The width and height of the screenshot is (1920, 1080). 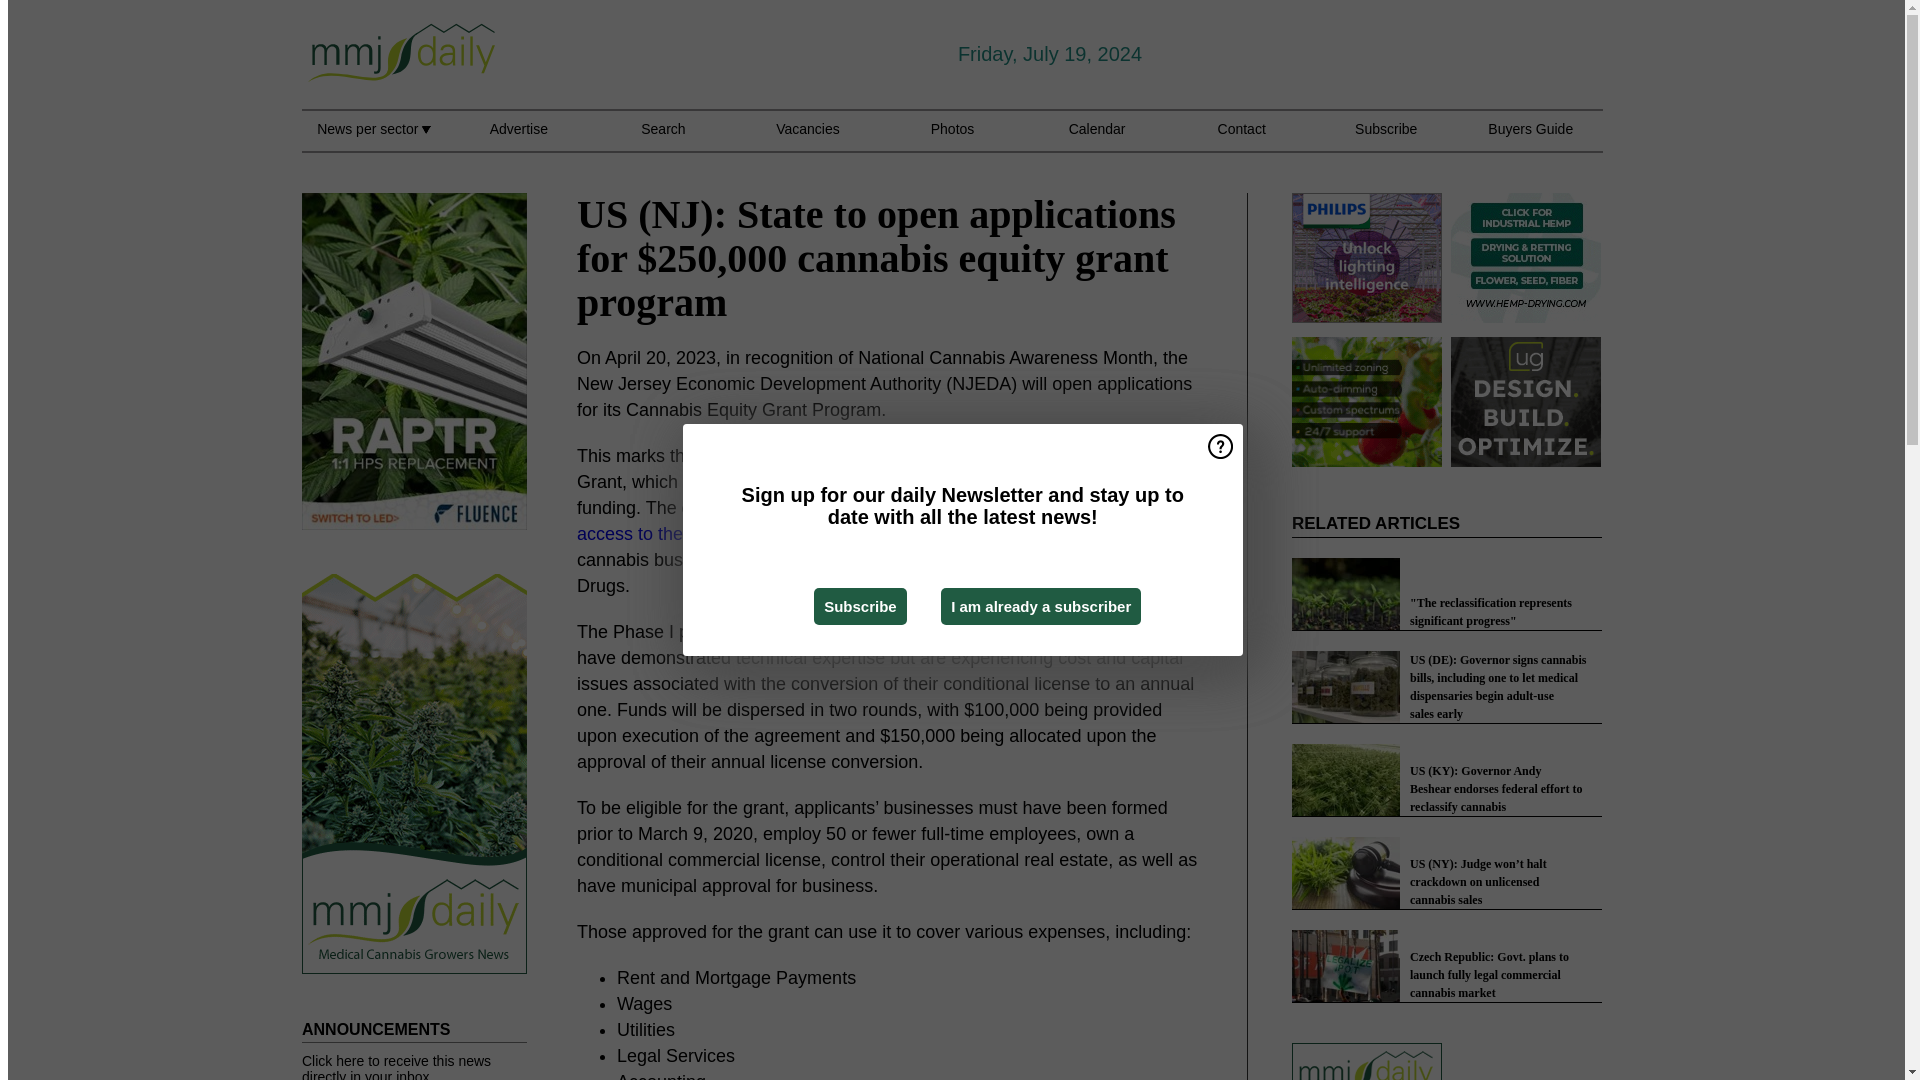 What do you see at coordinates (373, 140) in the screenshot?
I see `News per sector` at bounding box center [373, 140].